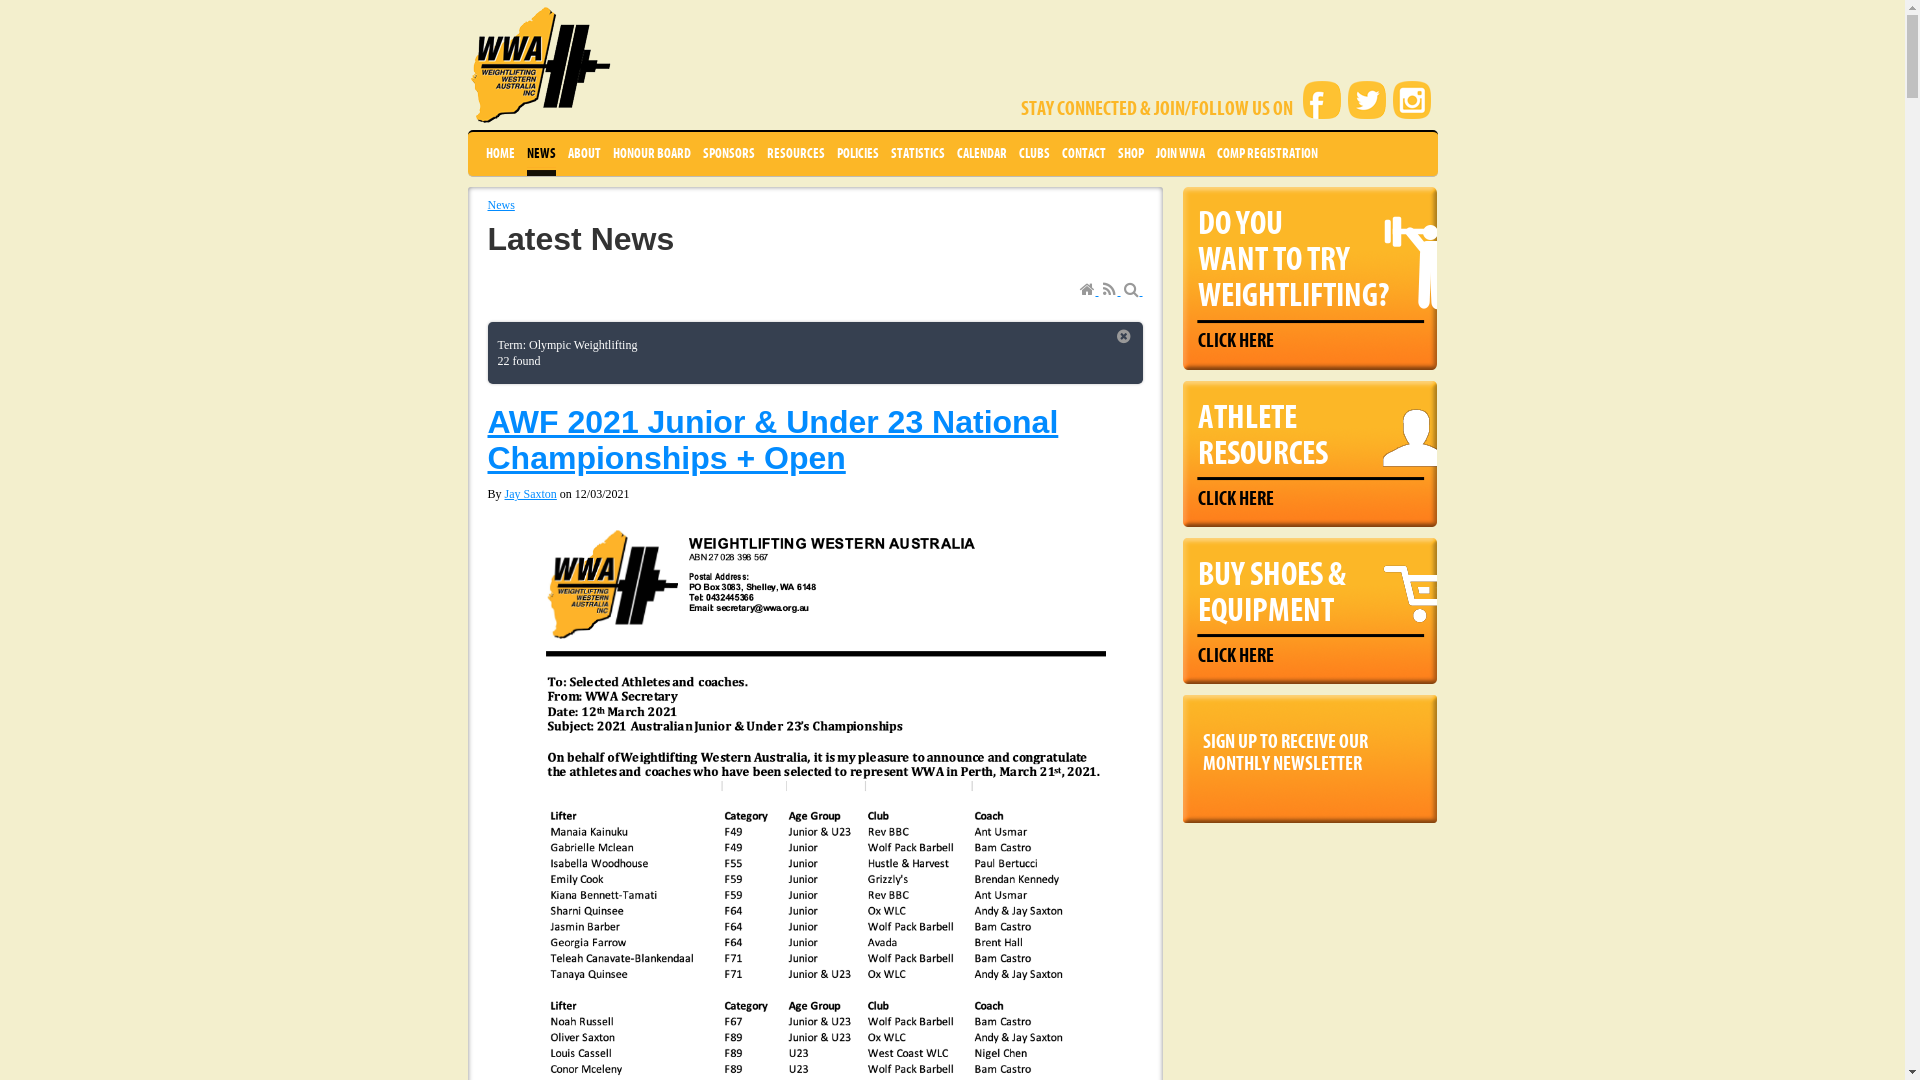 Image resolution: width=1920 pixels, height=1080 pixels. I want to click on RESOURCES, so click(795, 154).